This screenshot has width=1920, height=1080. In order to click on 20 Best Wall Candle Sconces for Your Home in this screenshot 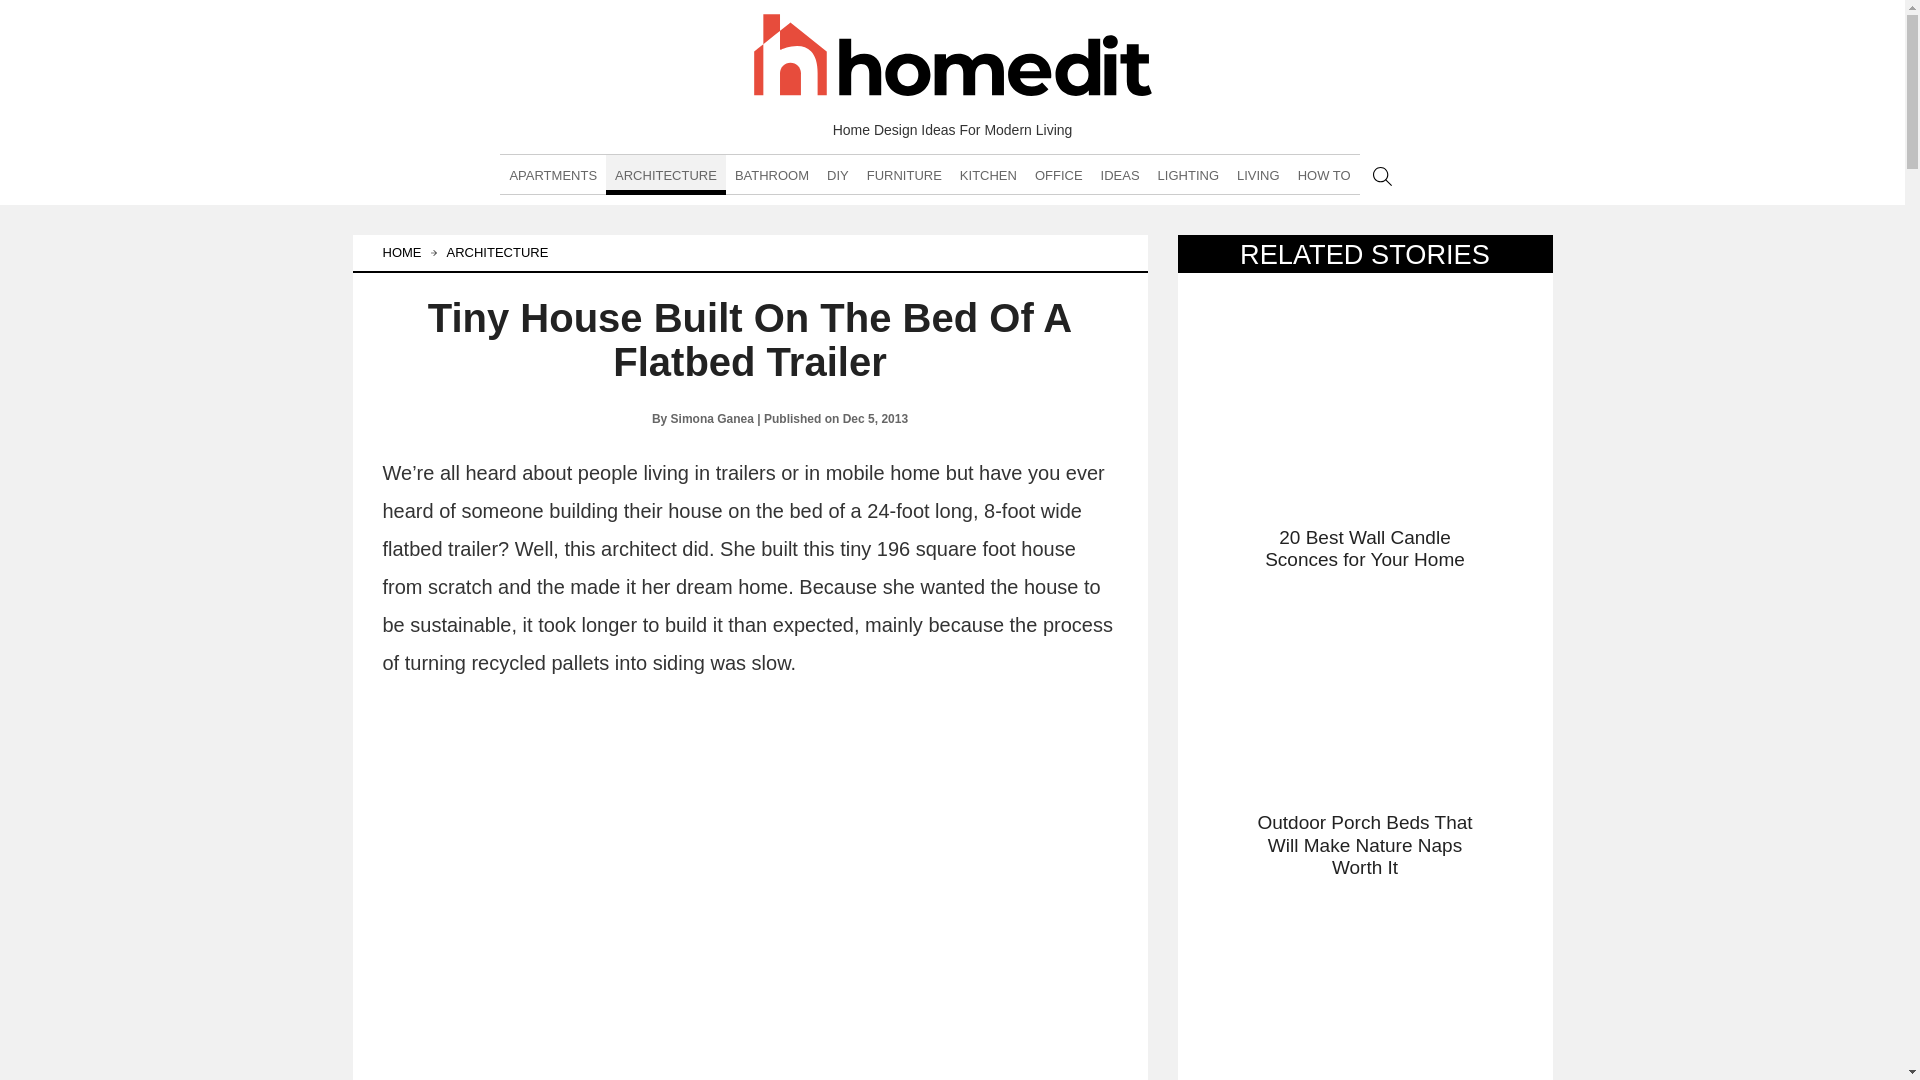, I will do `click(1364, 432)`.